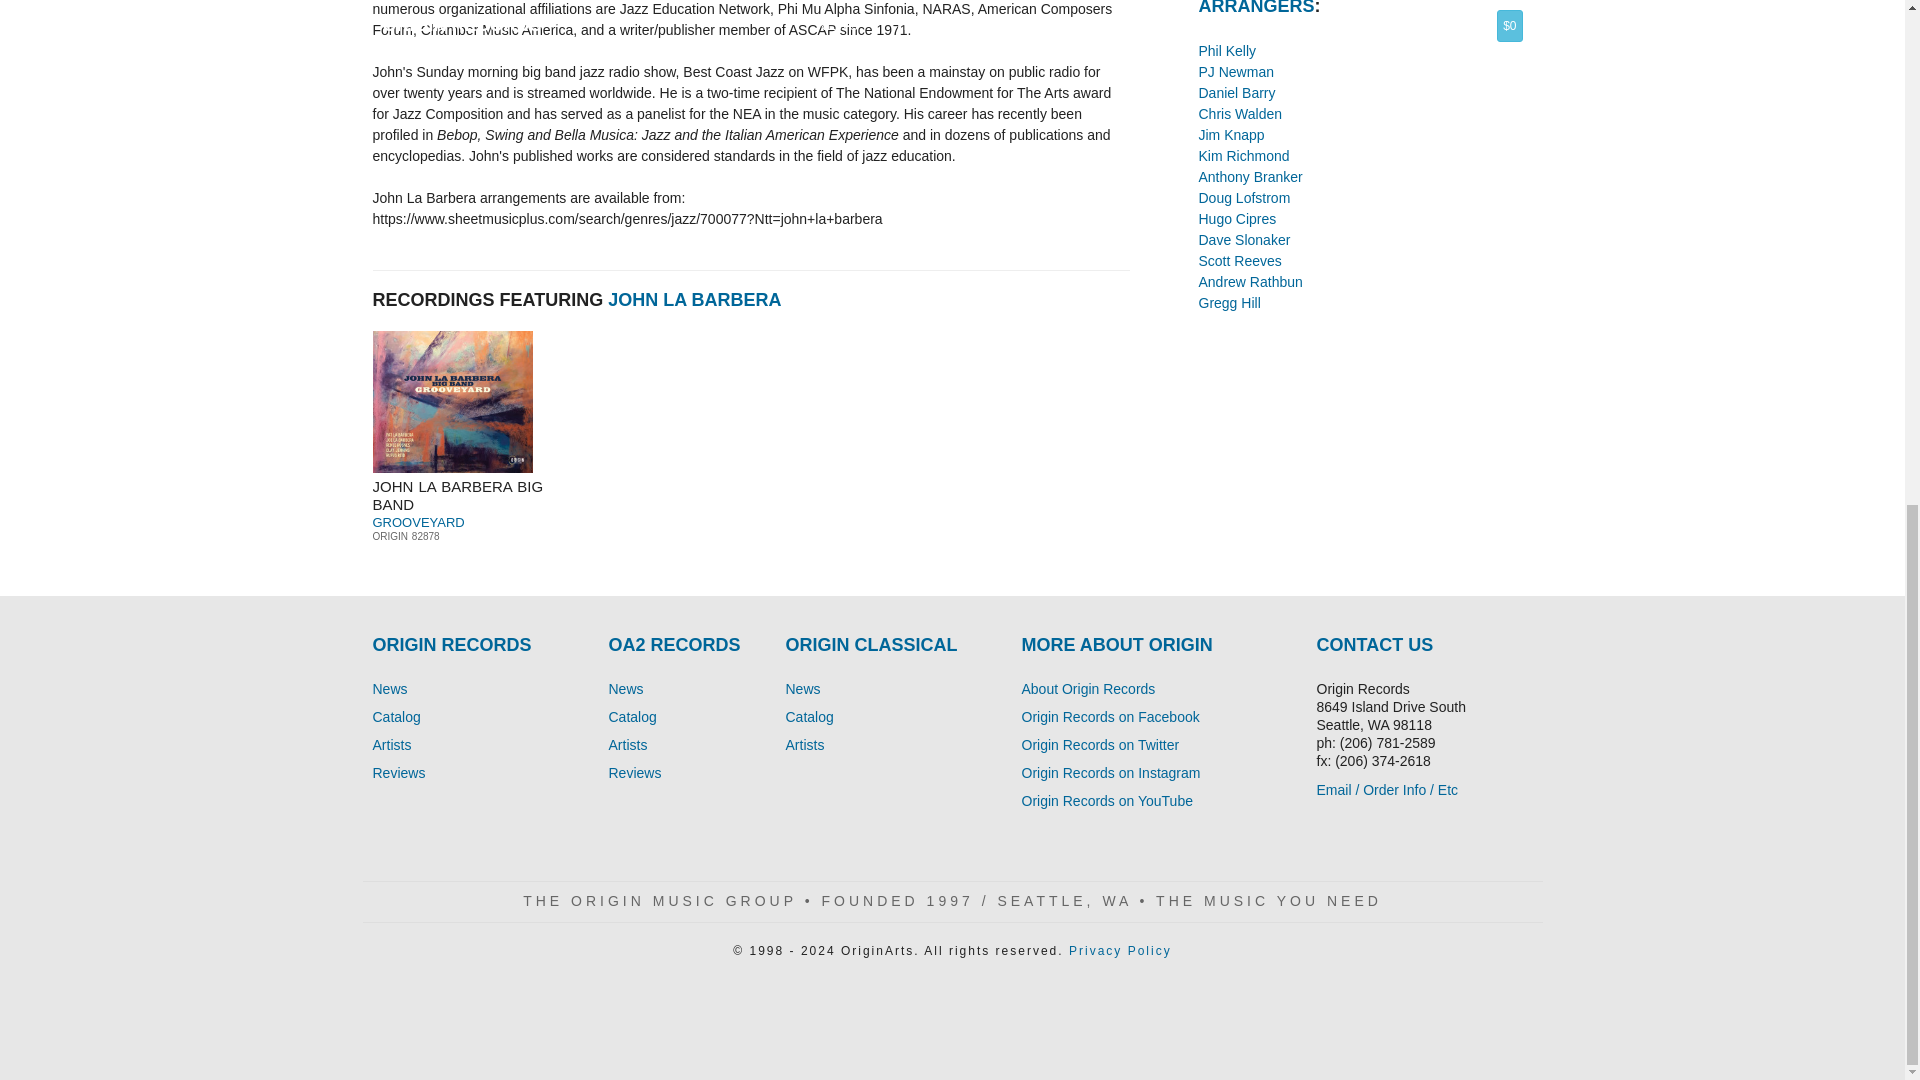 Image resolution: width=1920 pixels, height=1080 pixels. Describe the element at coordinates (1386, 790) in the screenshot. I see `Contact Origin Records` at that location.